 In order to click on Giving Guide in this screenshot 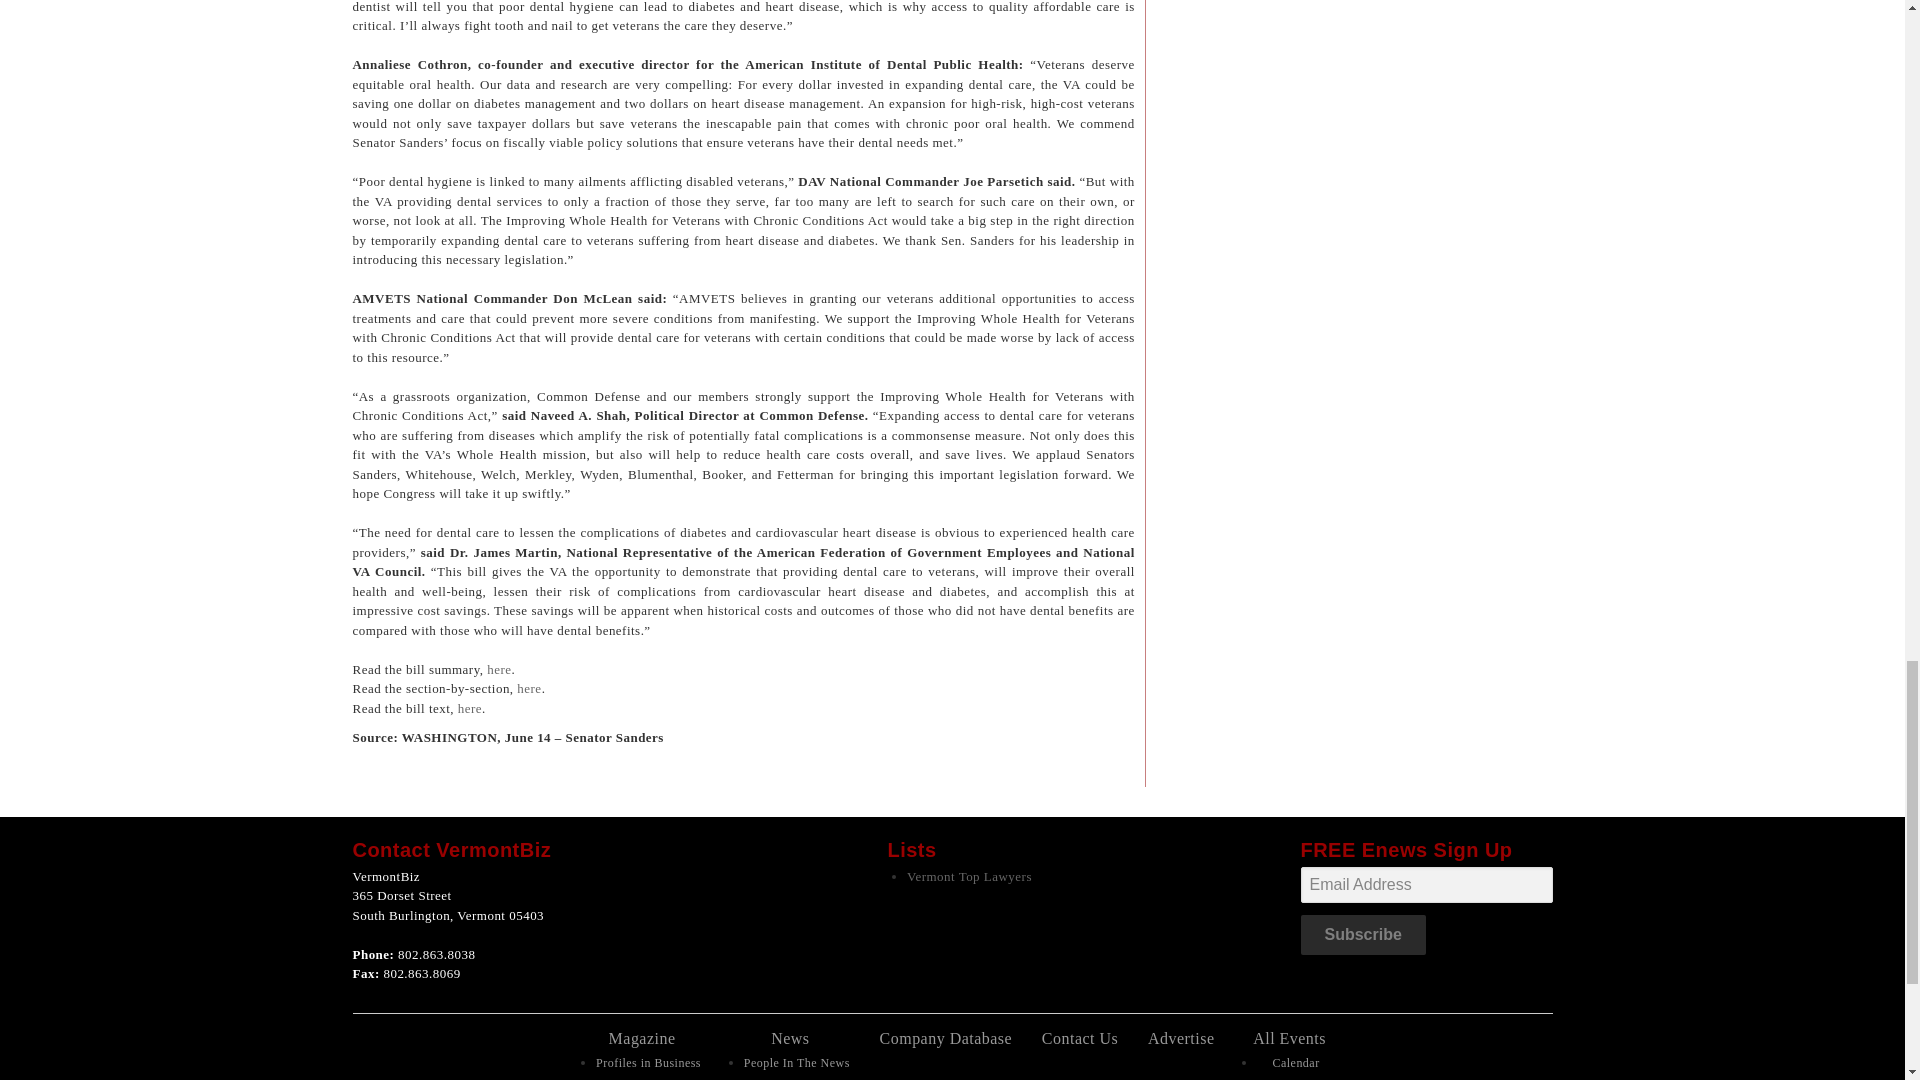, I will do `click(648, 1079)`.